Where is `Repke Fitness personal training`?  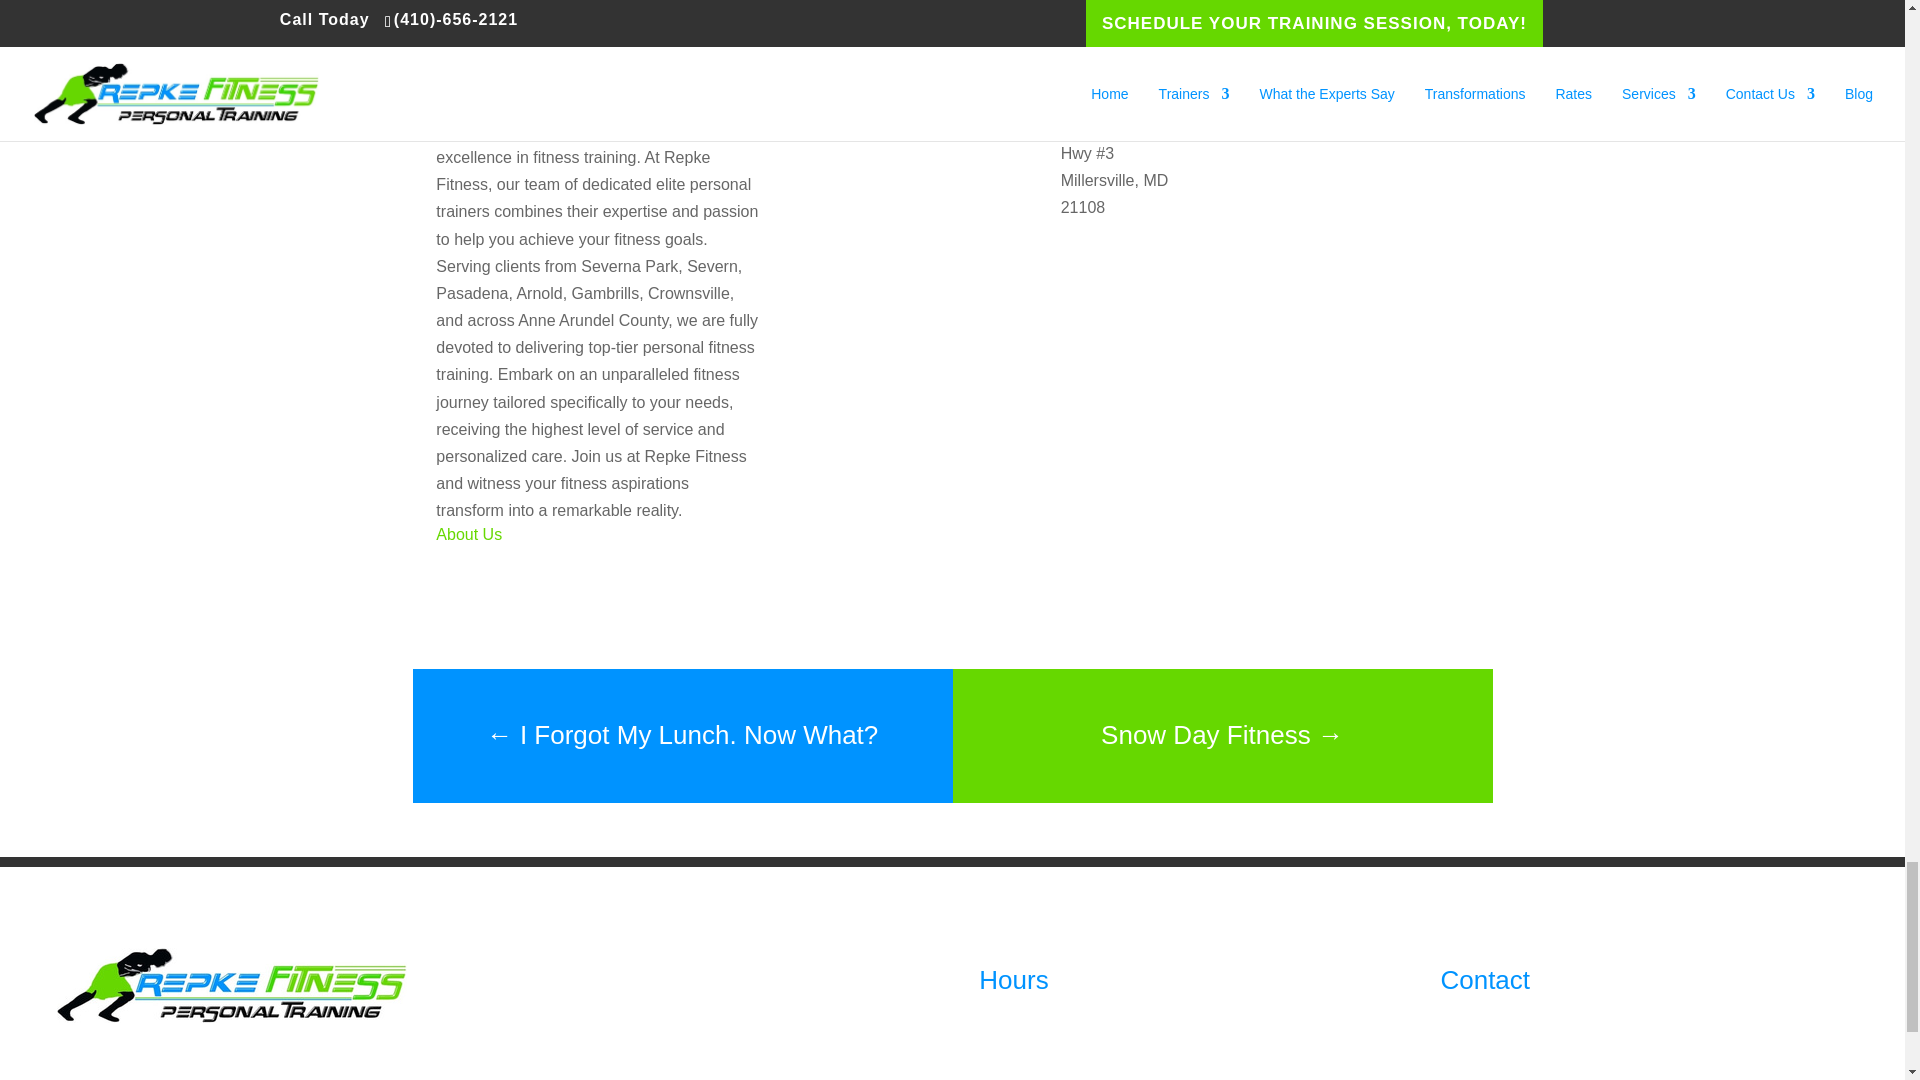 Repke Fitness personal training is located at coordinates (232, 985).